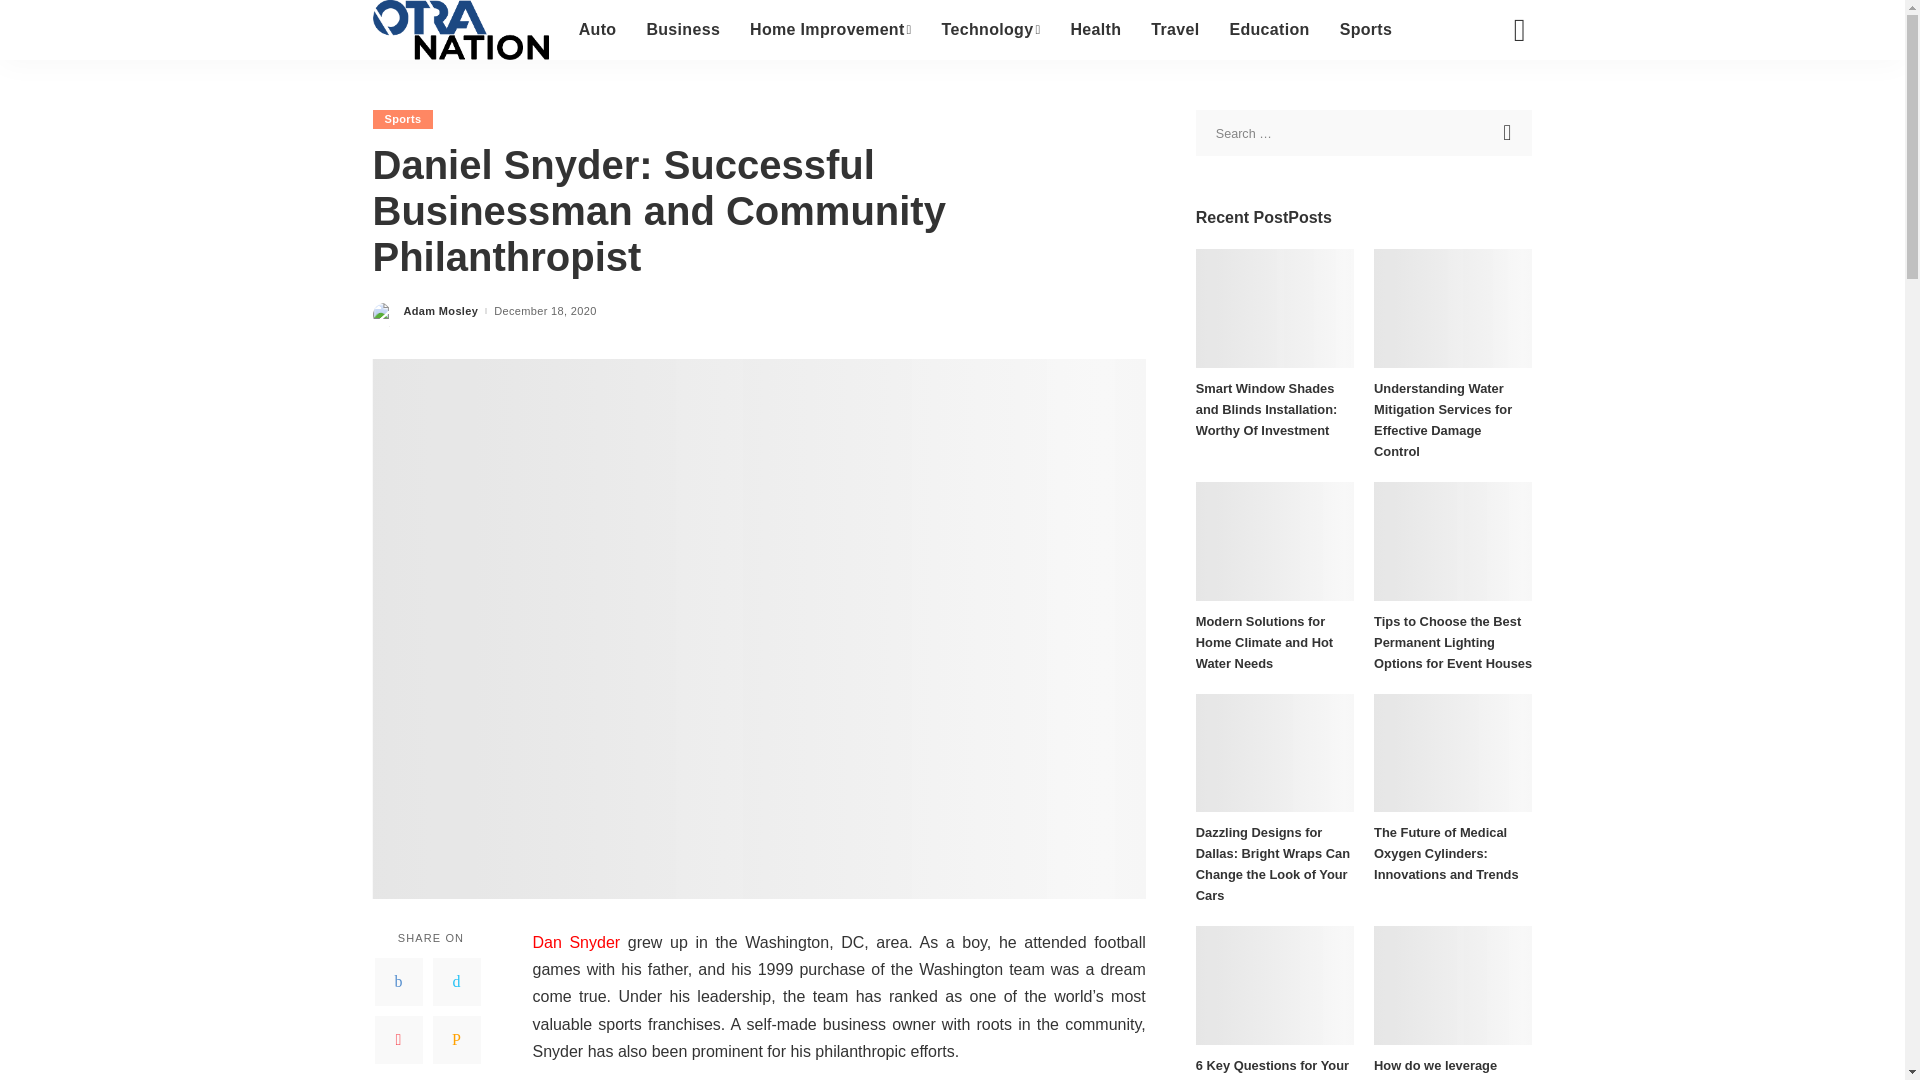 The height and width of the screenshot is (1080, 1920). What do you see at coordinates (402, 119) in the screenshot?
I see `Sports` at bounding box center [402, 119].